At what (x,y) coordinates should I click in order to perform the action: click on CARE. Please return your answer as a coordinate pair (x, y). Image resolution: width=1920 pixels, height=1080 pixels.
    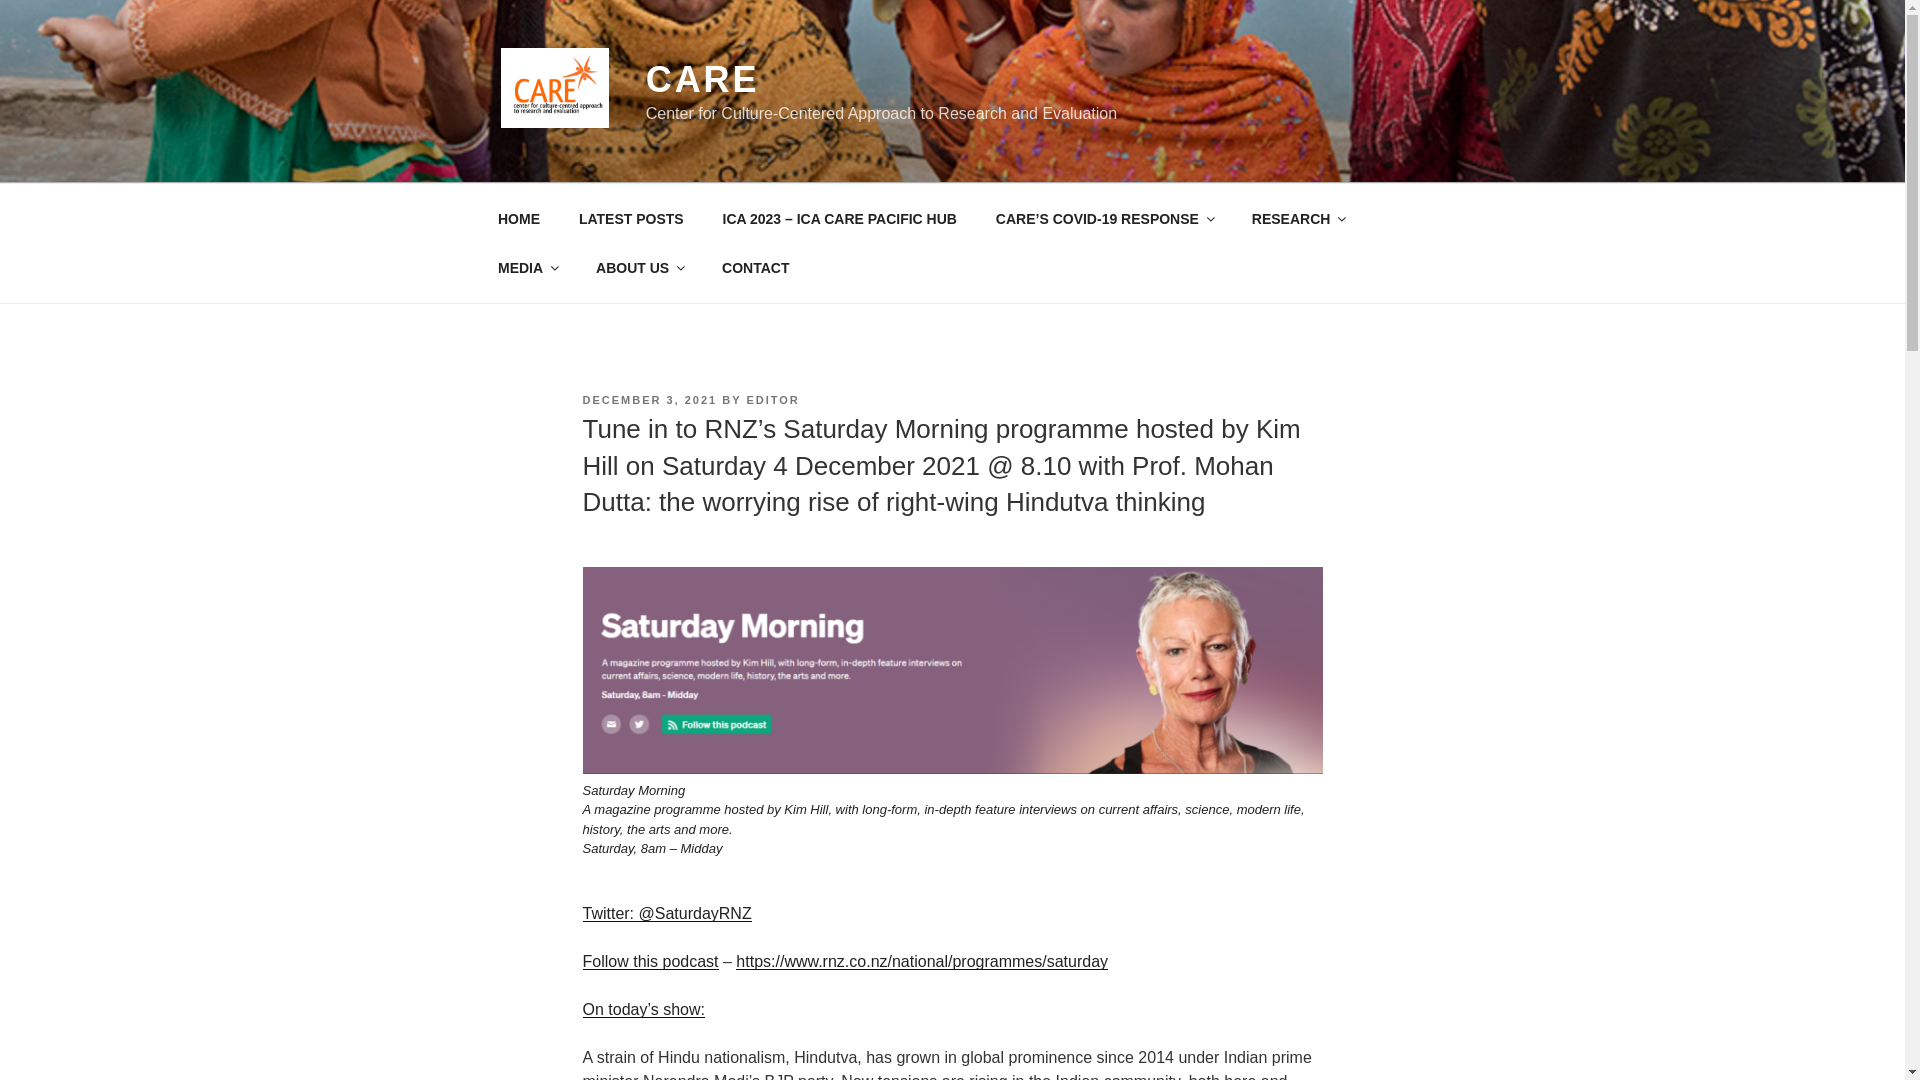
    Looking at the image, I should click on (702, 80).